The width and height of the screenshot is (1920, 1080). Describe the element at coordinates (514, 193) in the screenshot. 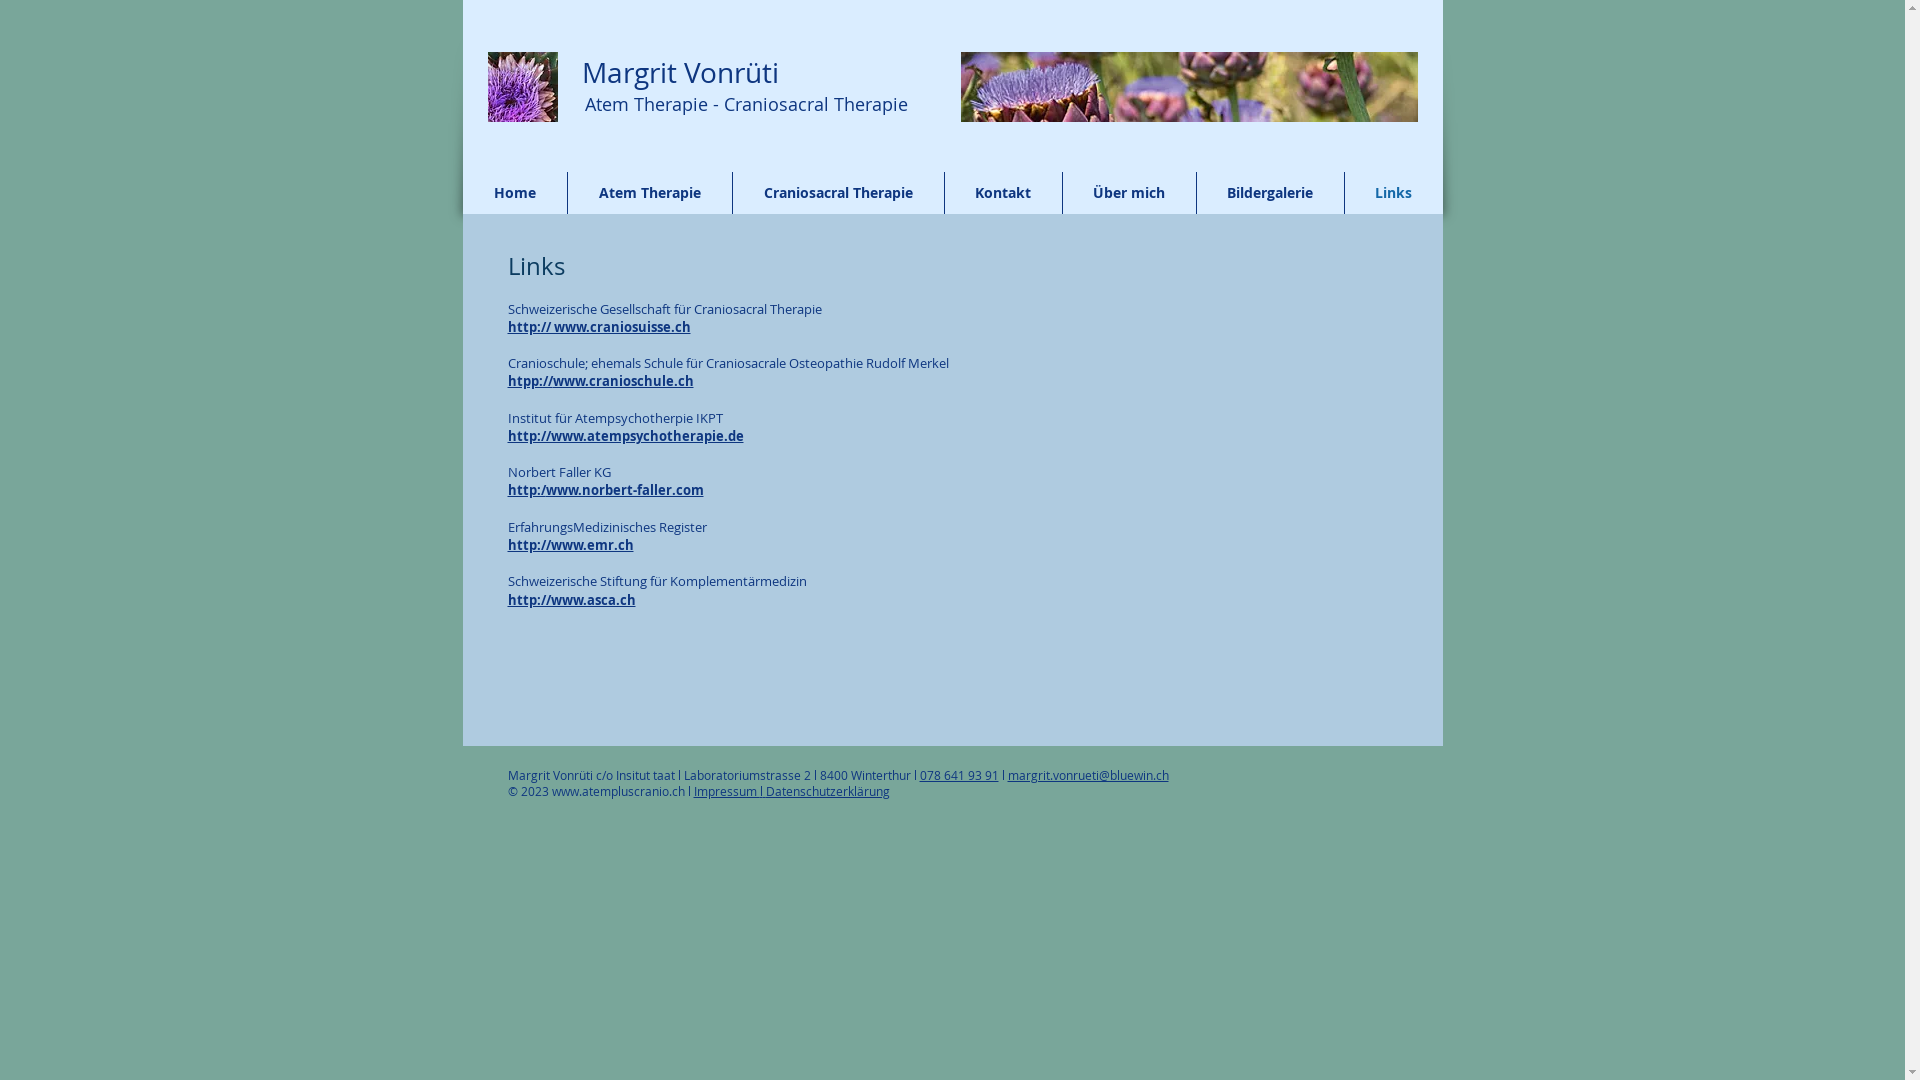

I see `Home` at that location.